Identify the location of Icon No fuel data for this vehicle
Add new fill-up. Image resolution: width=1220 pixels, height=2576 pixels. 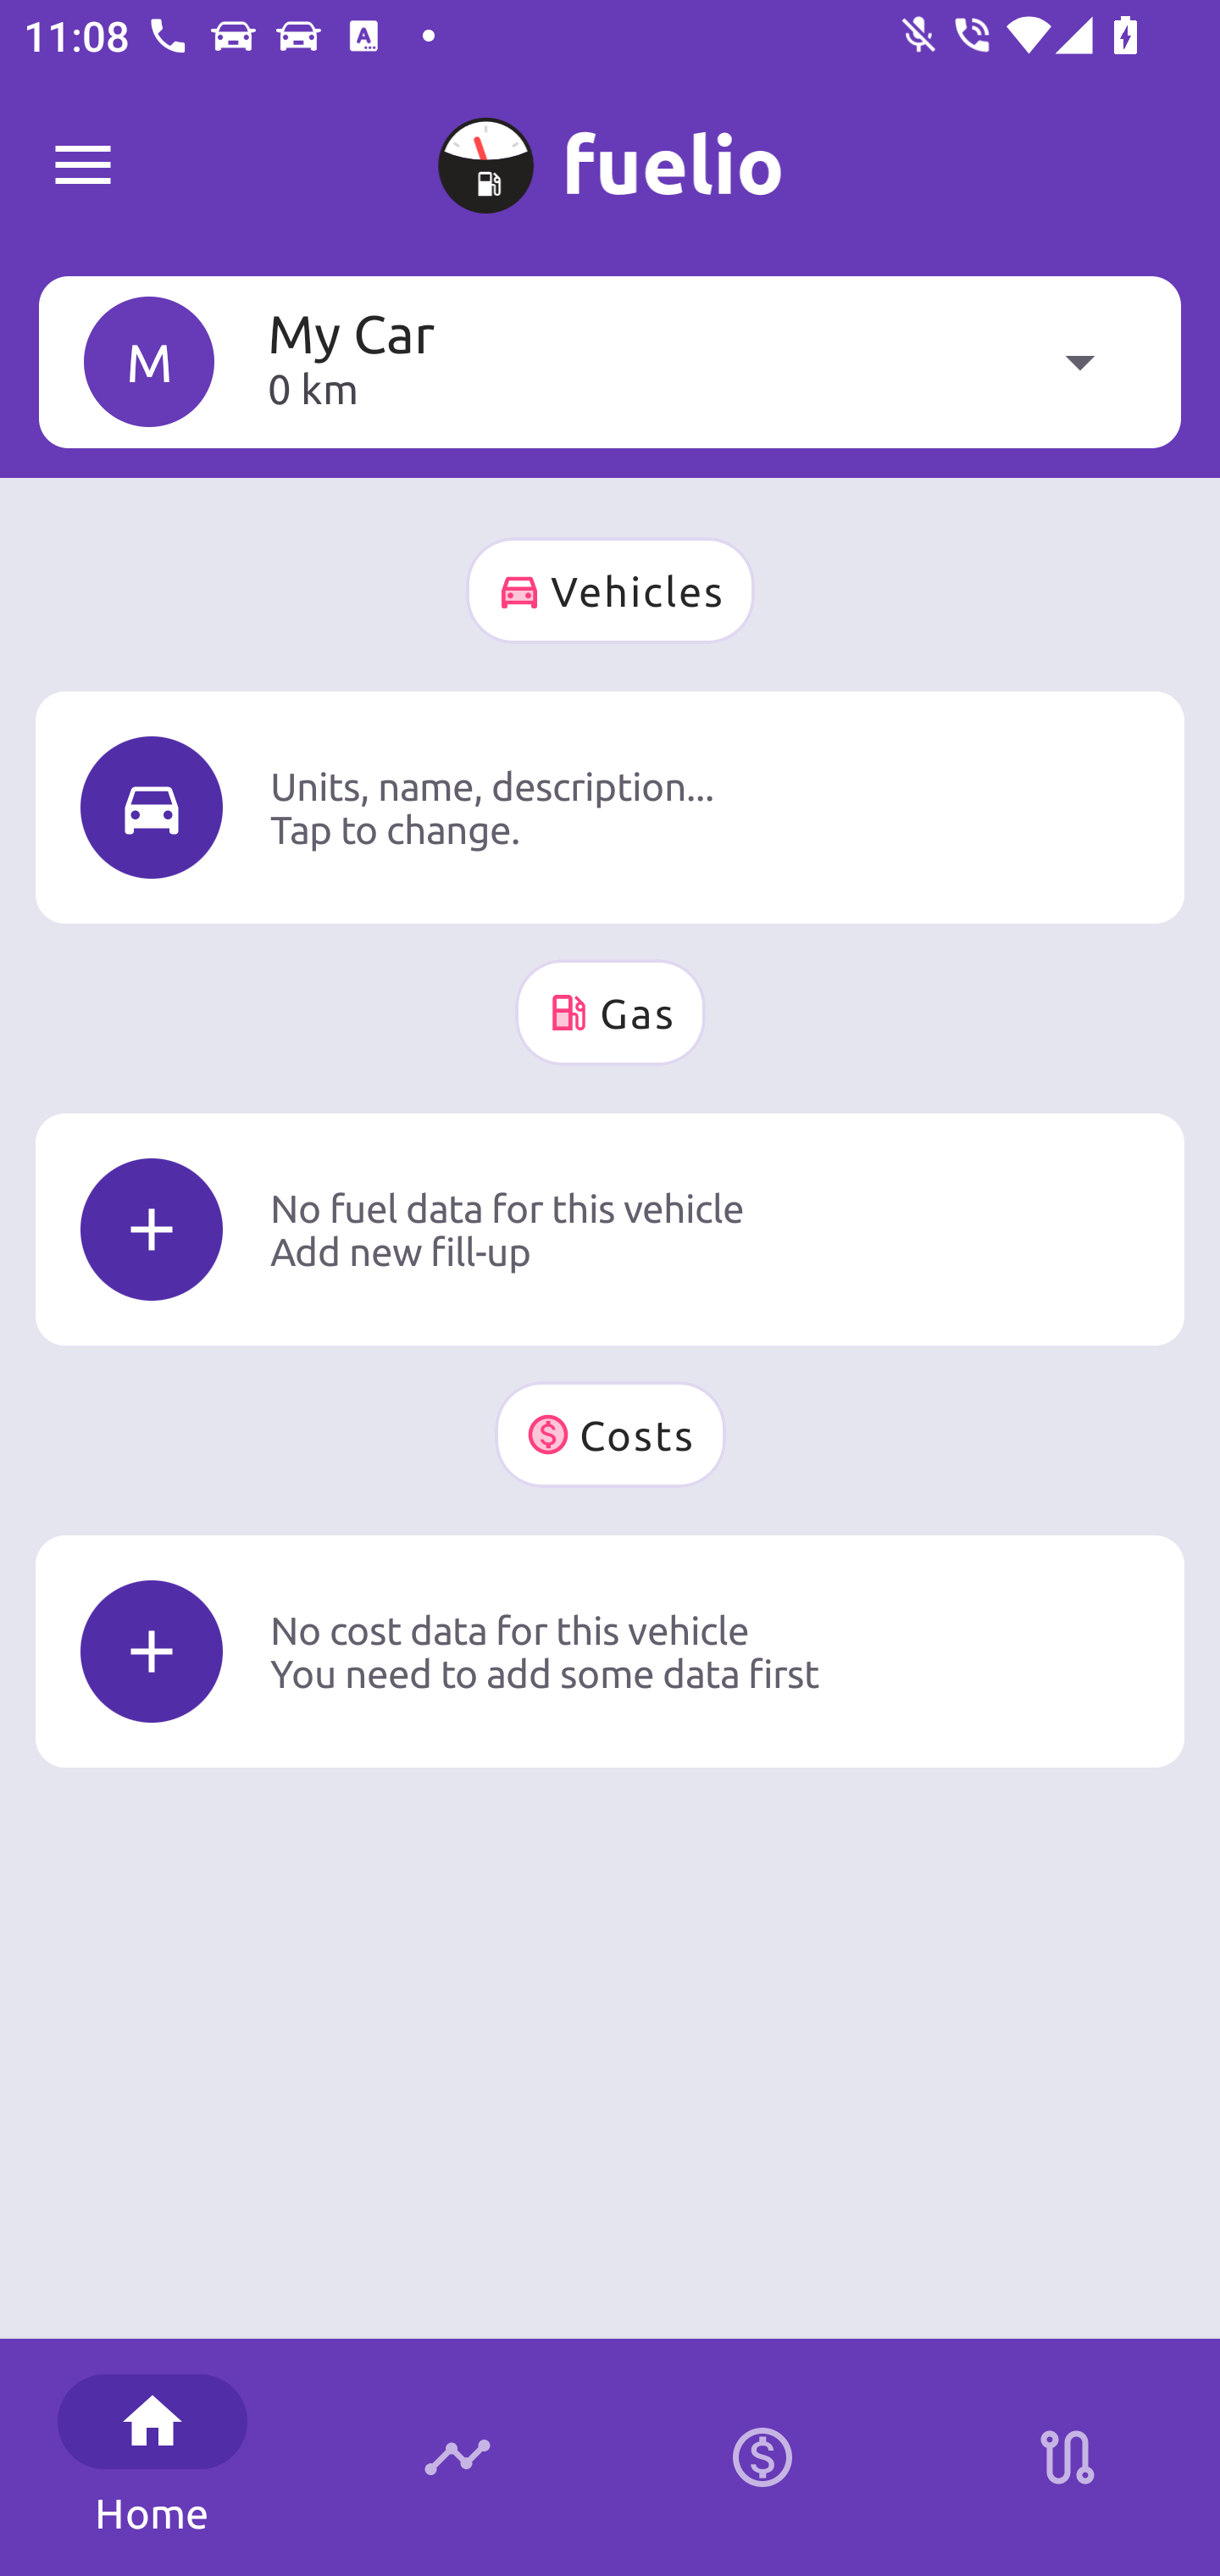
(610, 1229).